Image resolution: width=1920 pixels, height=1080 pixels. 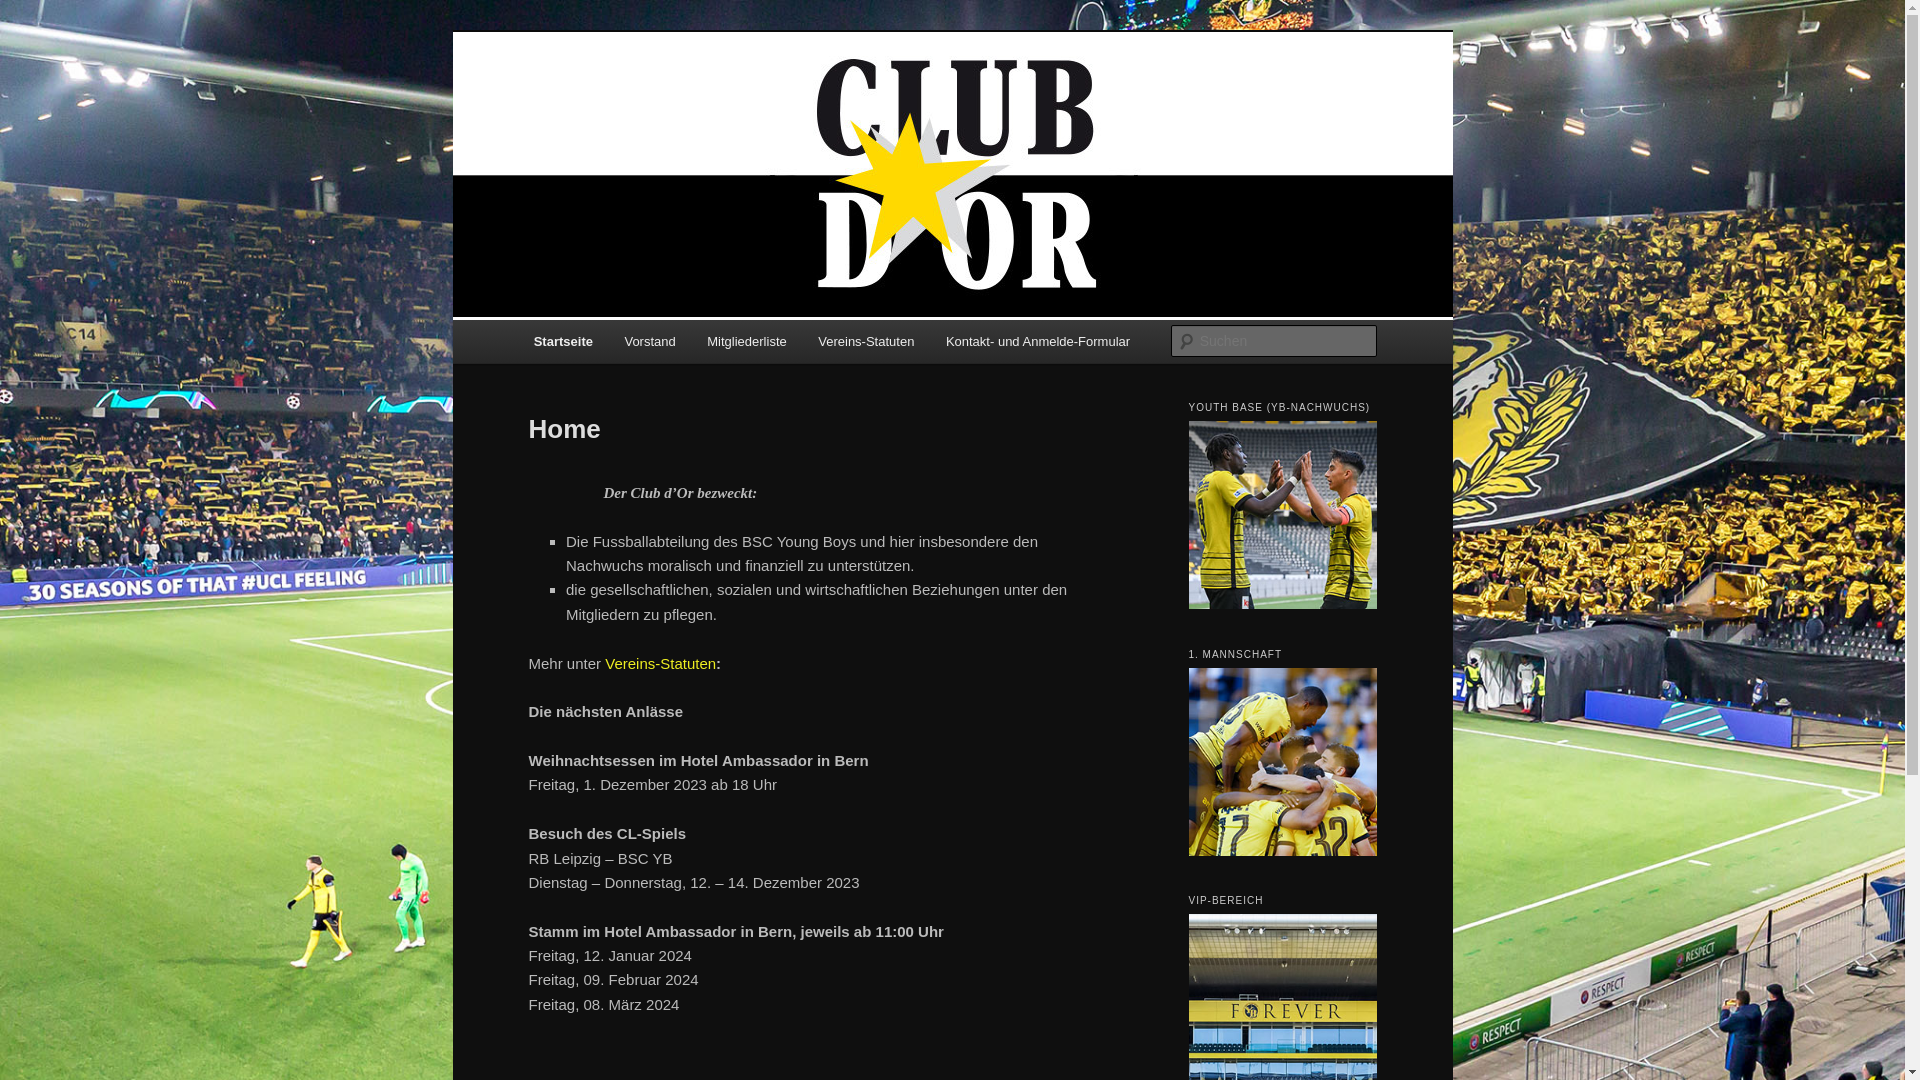 What do you see at coordinates (34, 12) in the screenshot?
I see `Suchen` at bounding box center [34, 12].